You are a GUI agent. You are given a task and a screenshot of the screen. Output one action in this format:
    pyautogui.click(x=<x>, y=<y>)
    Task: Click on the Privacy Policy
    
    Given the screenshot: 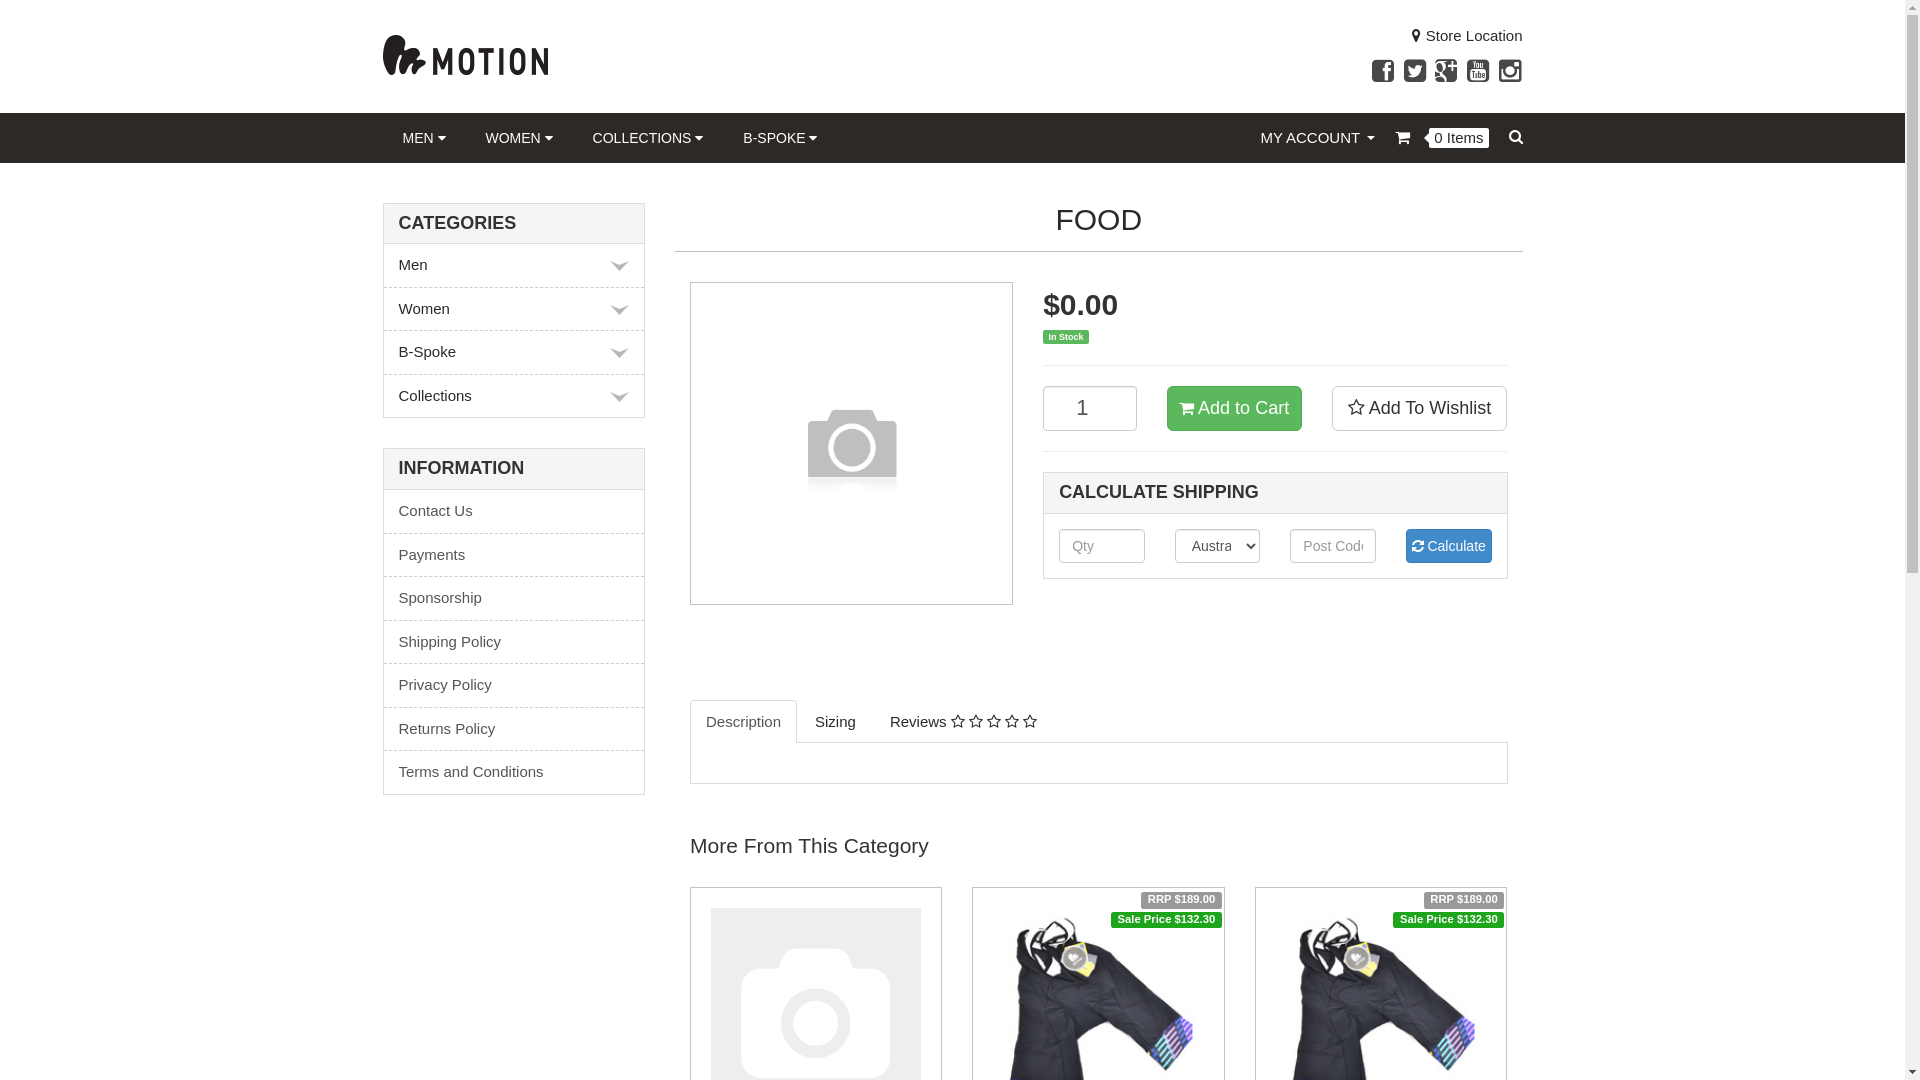 What is the action you would take?
    pyautogui.click(x=514, y=686)
    